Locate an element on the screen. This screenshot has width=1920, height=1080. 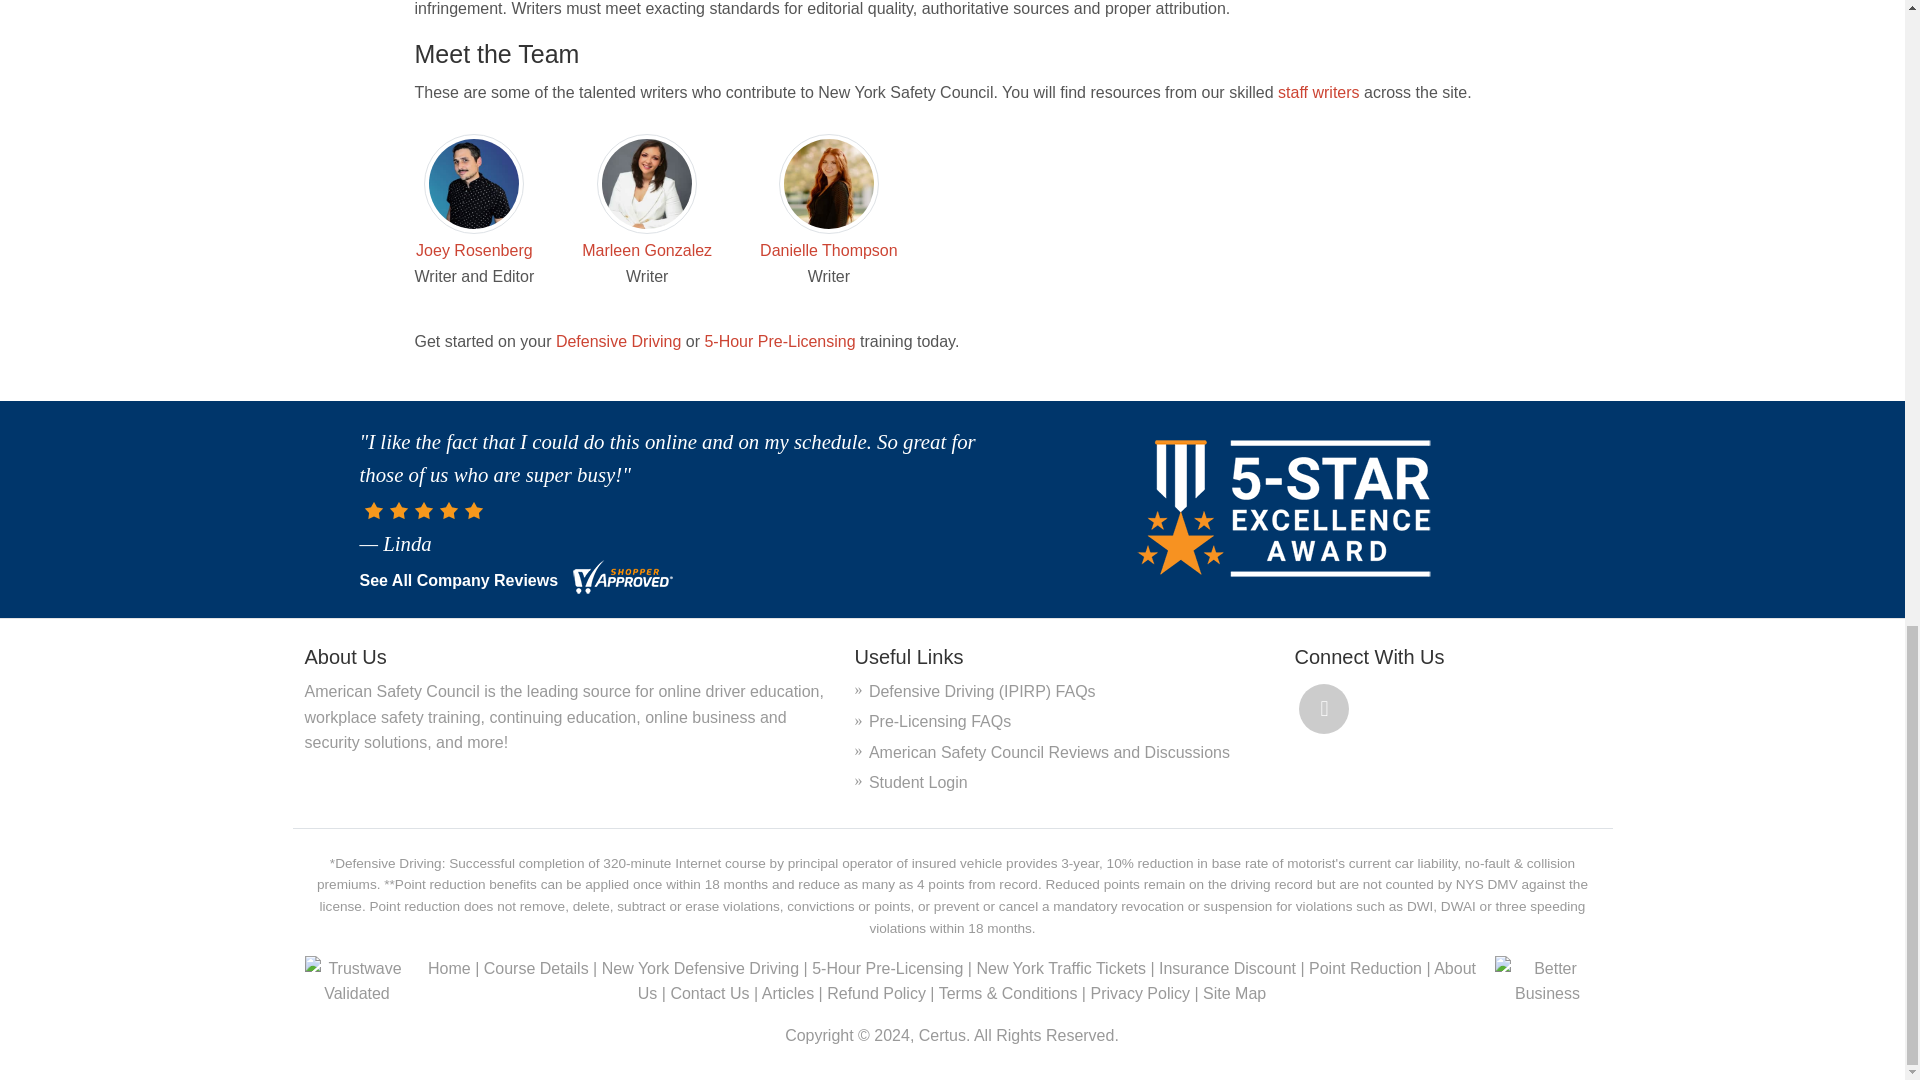
Danielle Thompson is located at coordinates (829, 250).